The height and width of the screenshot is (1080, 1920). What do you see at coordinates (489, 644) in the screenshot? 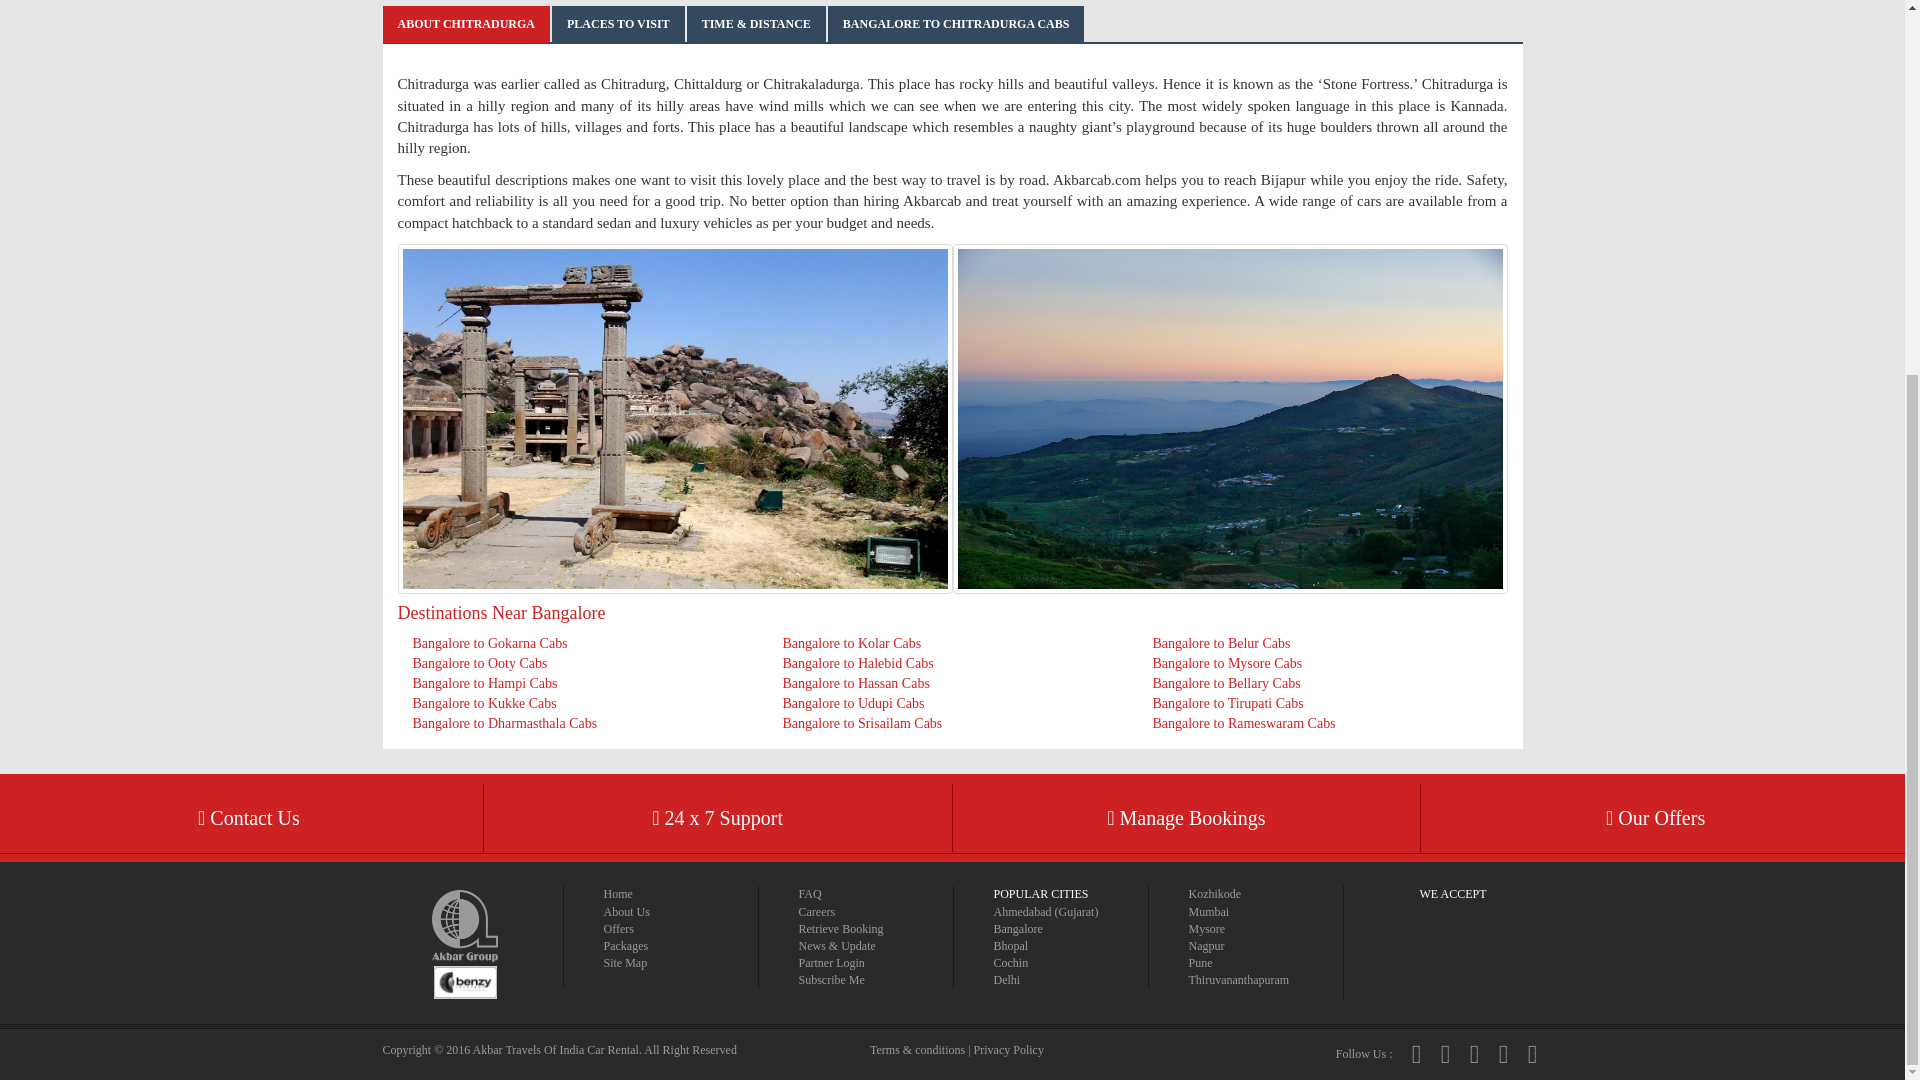
I see `Bangalore to Gokarna Cabs` at bounding box center [489, 644].